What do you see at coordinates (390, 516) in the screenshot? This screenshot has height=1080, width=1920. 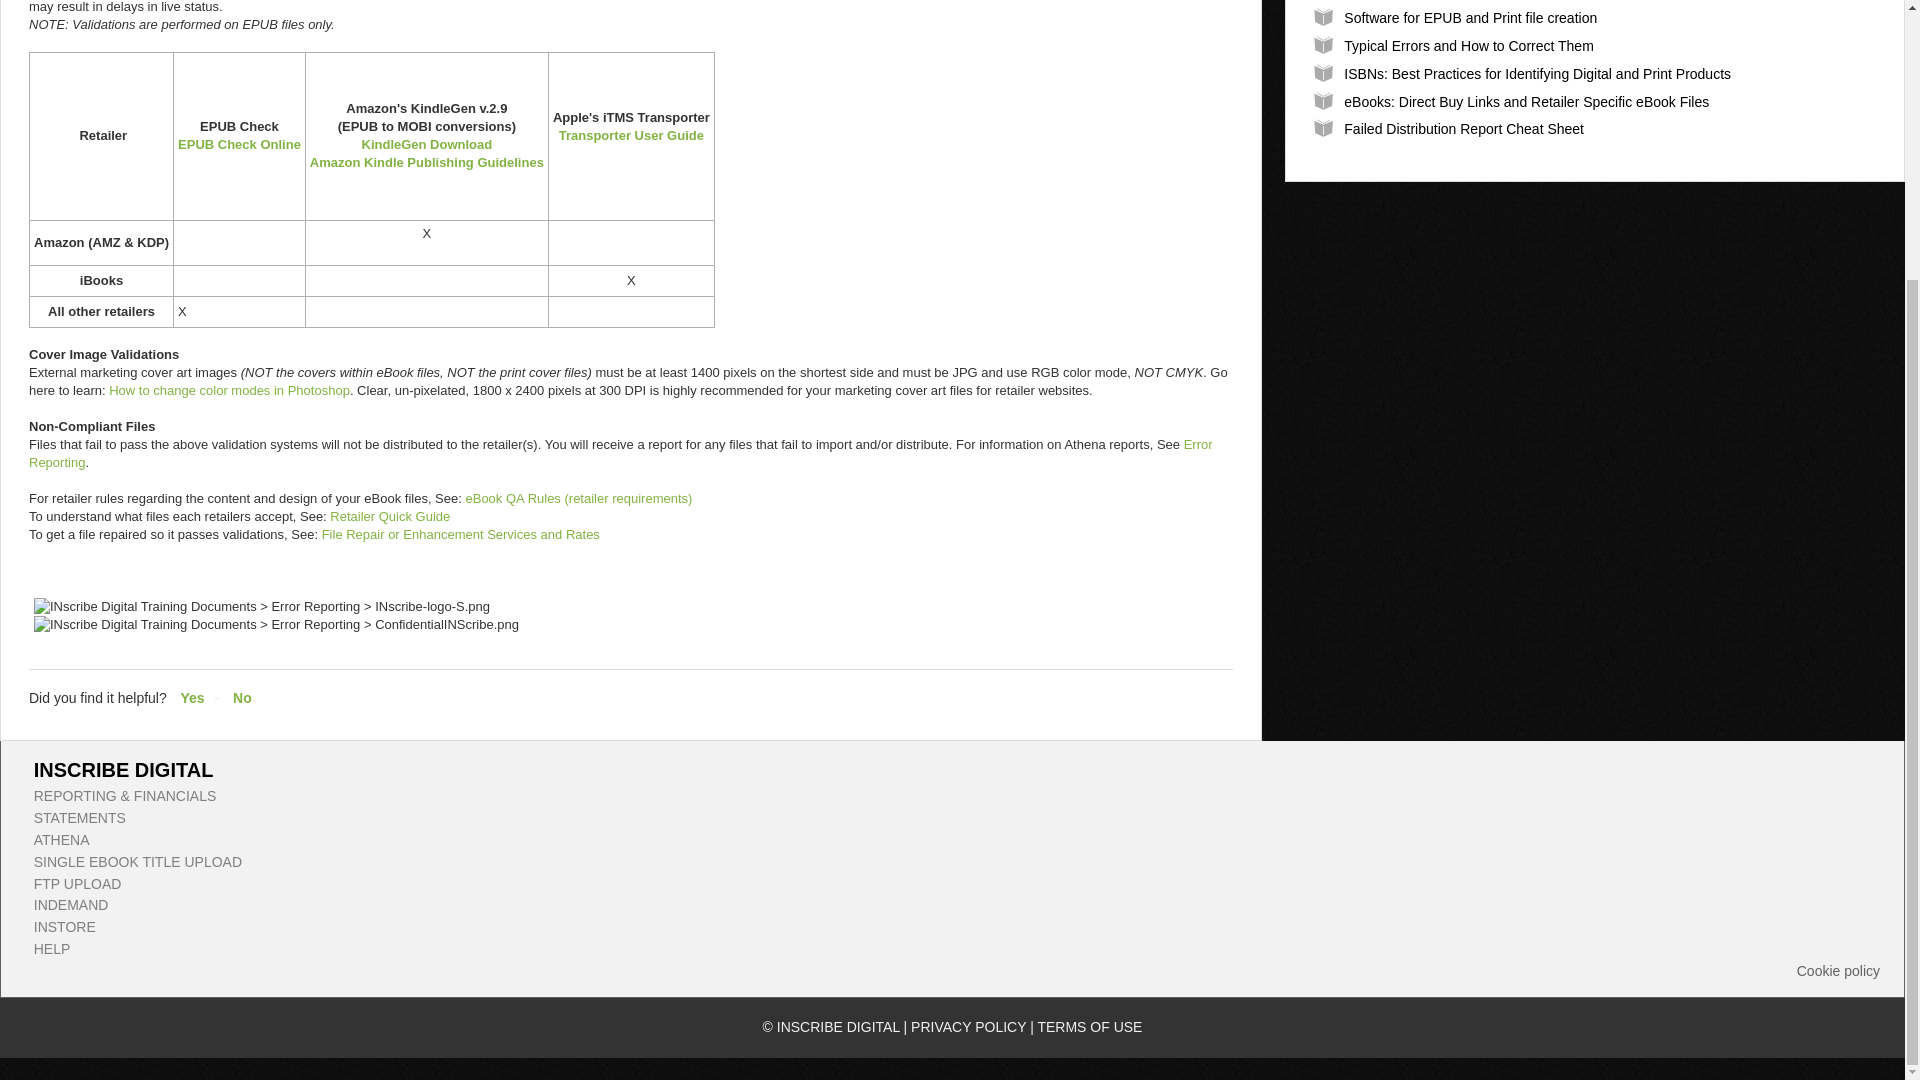 I see `Retailer Quick Guide` at bounding box center [390, 516].